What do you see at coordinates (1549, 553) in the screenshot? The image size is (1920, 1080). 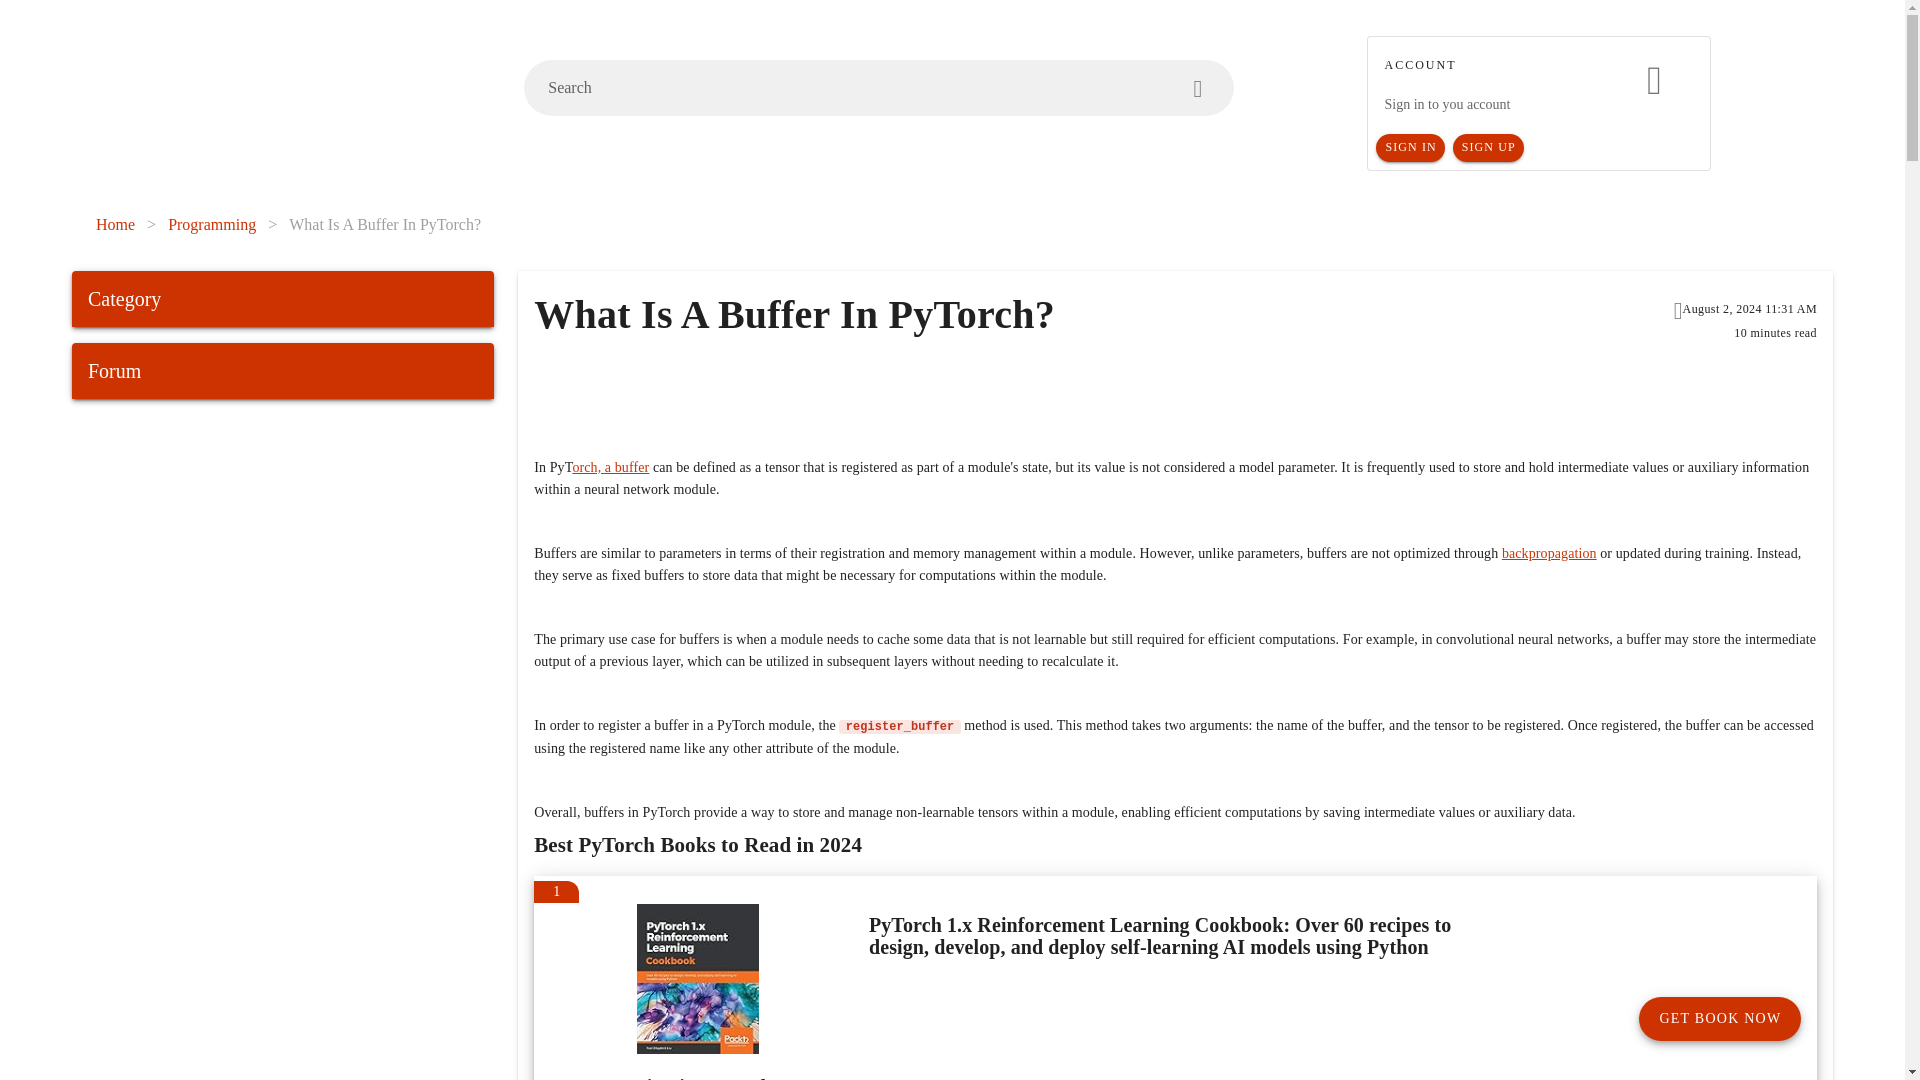 I see `backpropagation` at bounding box center [1549, 553].